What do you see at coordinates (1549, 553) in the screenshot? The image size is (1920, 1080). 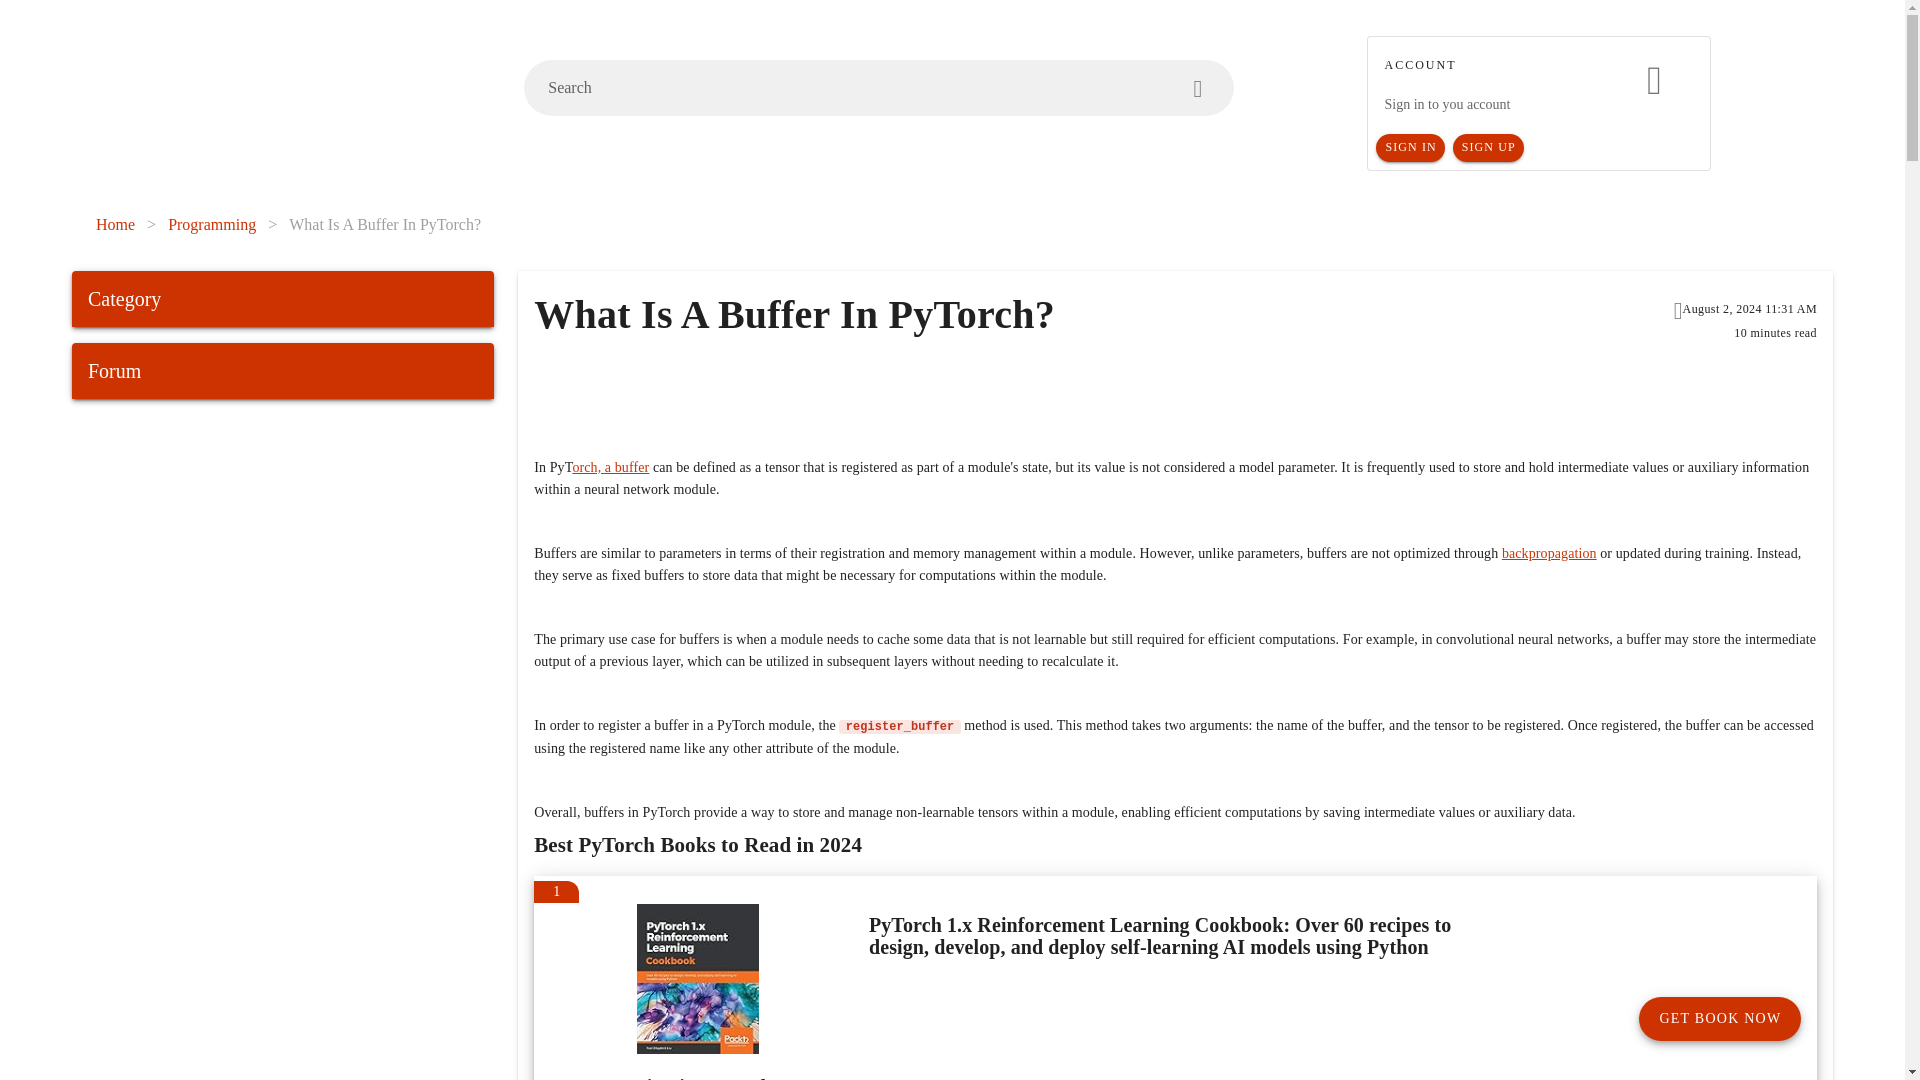 I see `backpropagation` at bounding box center [1549, 553].